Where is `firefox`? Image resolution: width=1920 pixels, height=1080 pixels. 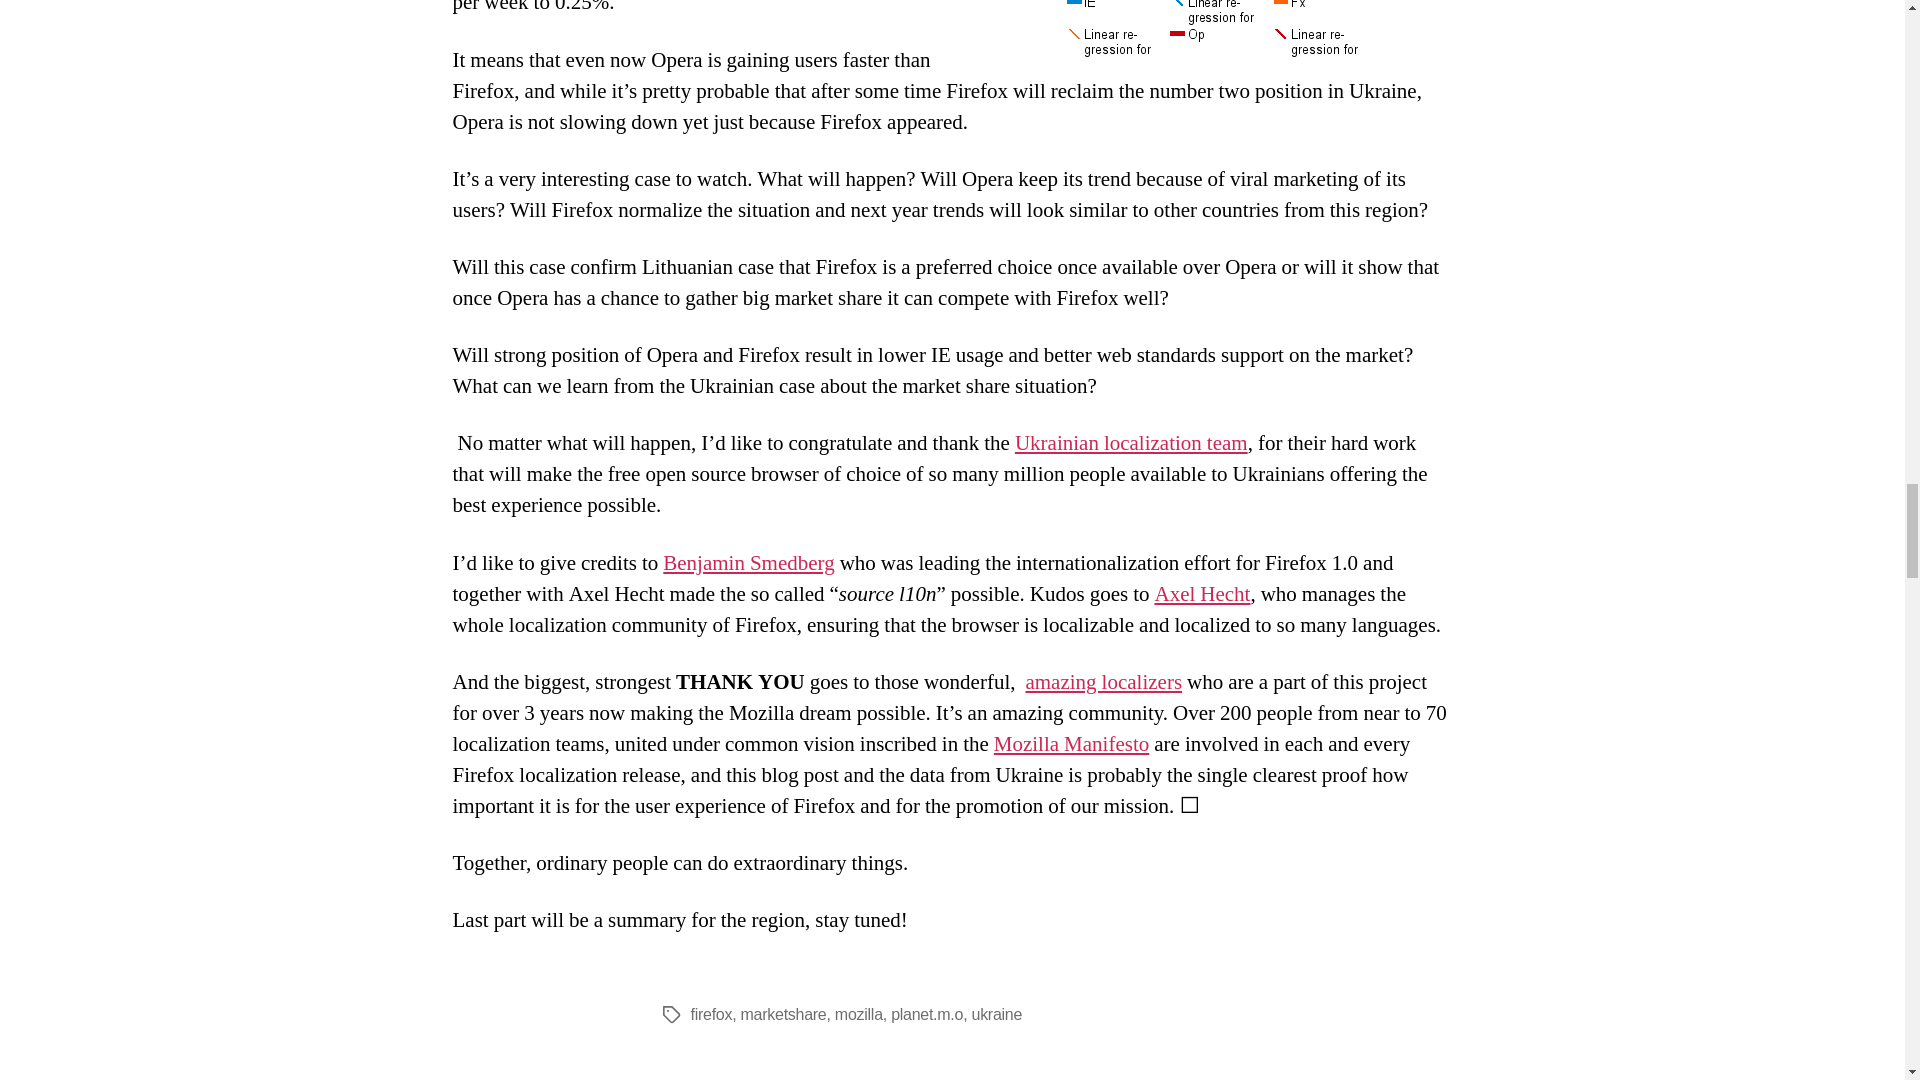 firefox is located at coordinates (710, 1014).